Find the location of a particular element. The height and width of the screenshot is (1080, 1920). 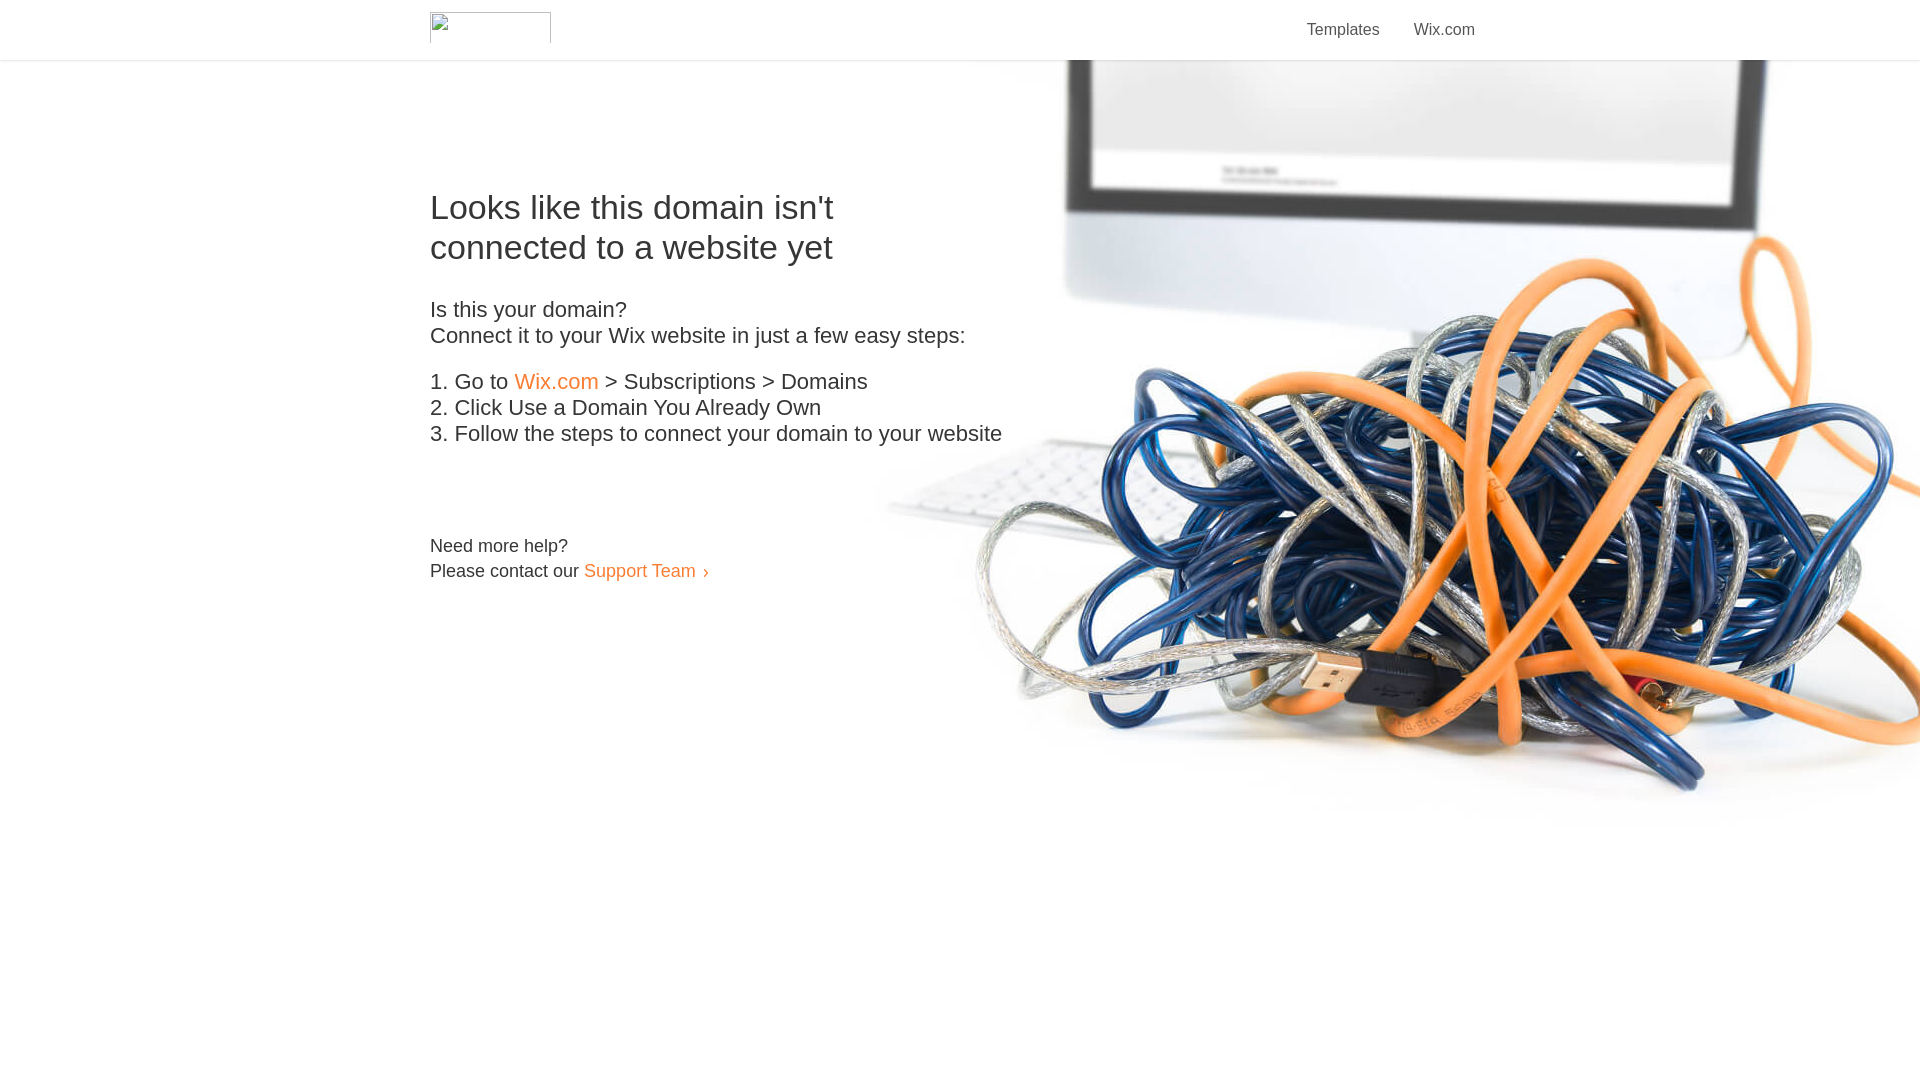

Templates is located at coordinates (1344, 18).